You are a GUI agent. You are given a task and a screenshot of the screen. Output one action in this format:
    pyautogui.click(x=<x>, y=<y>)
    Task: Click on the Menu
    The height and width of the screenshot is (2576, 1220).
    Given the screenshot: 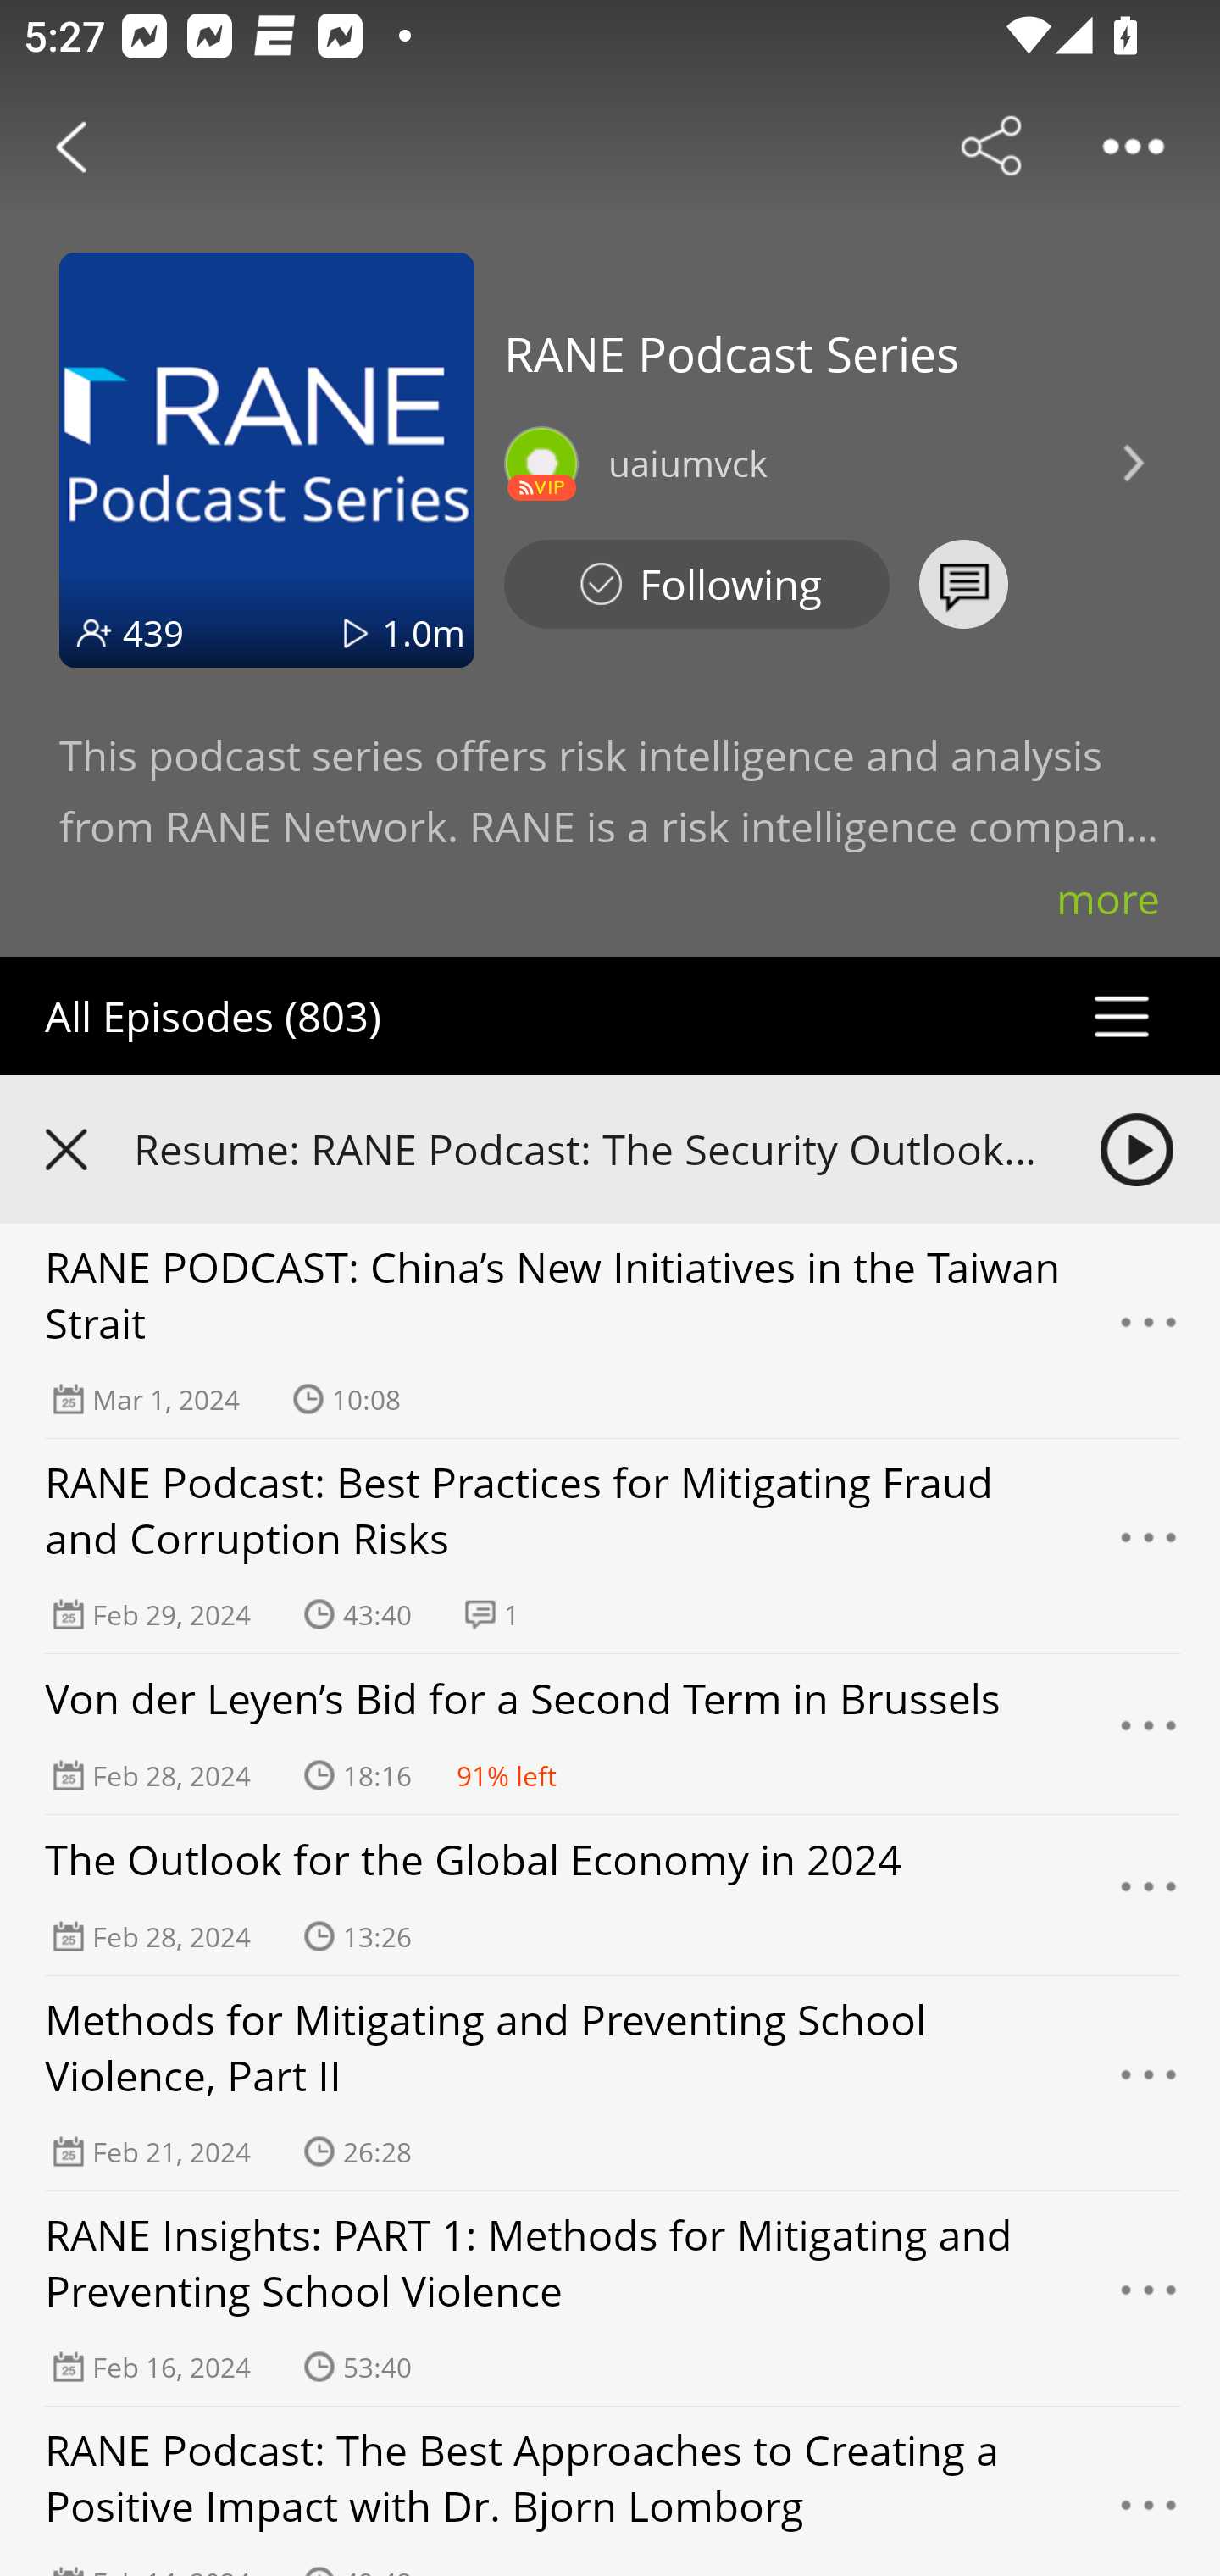 What is the action you would take?
    pyautogui.click(x=1149, y=2508)
    